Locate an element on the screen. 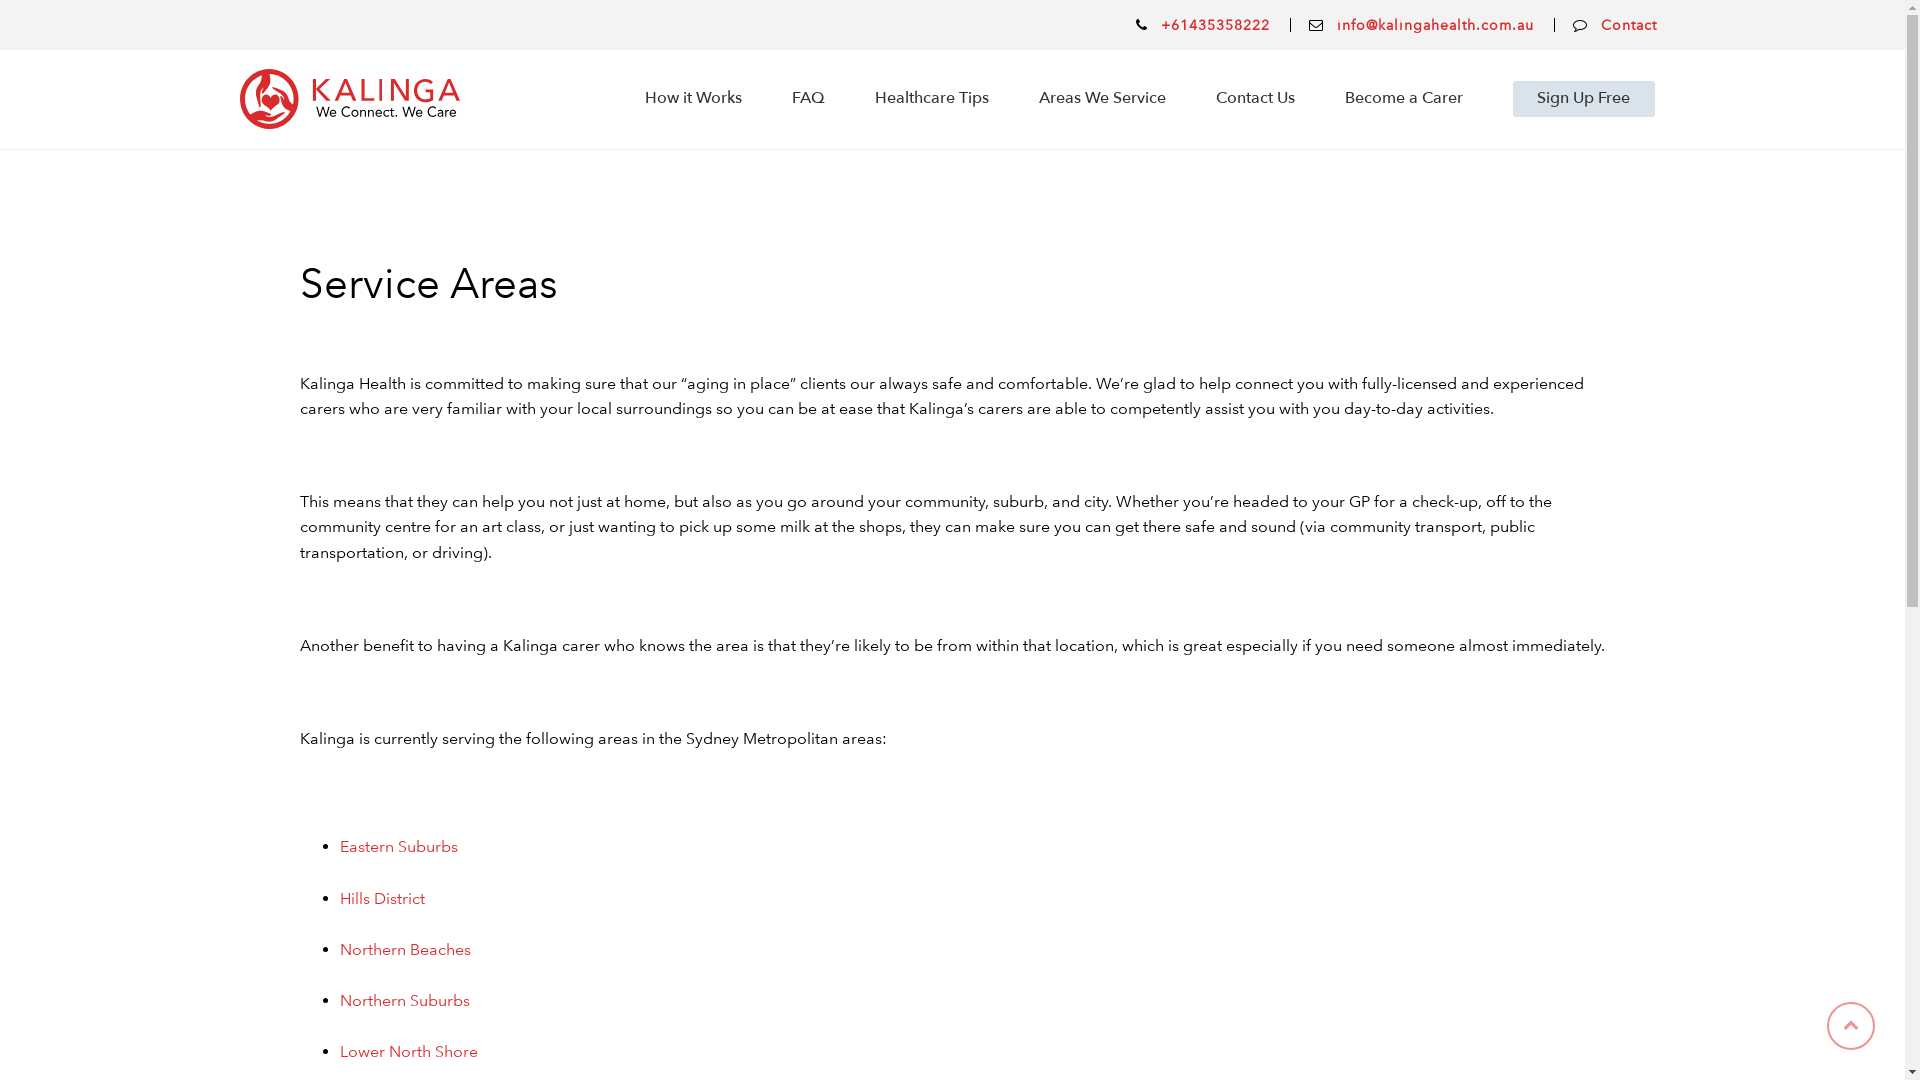 This screenshot has height=1080, width=1920. +61435358222 is located at coordinates (1216, 25).